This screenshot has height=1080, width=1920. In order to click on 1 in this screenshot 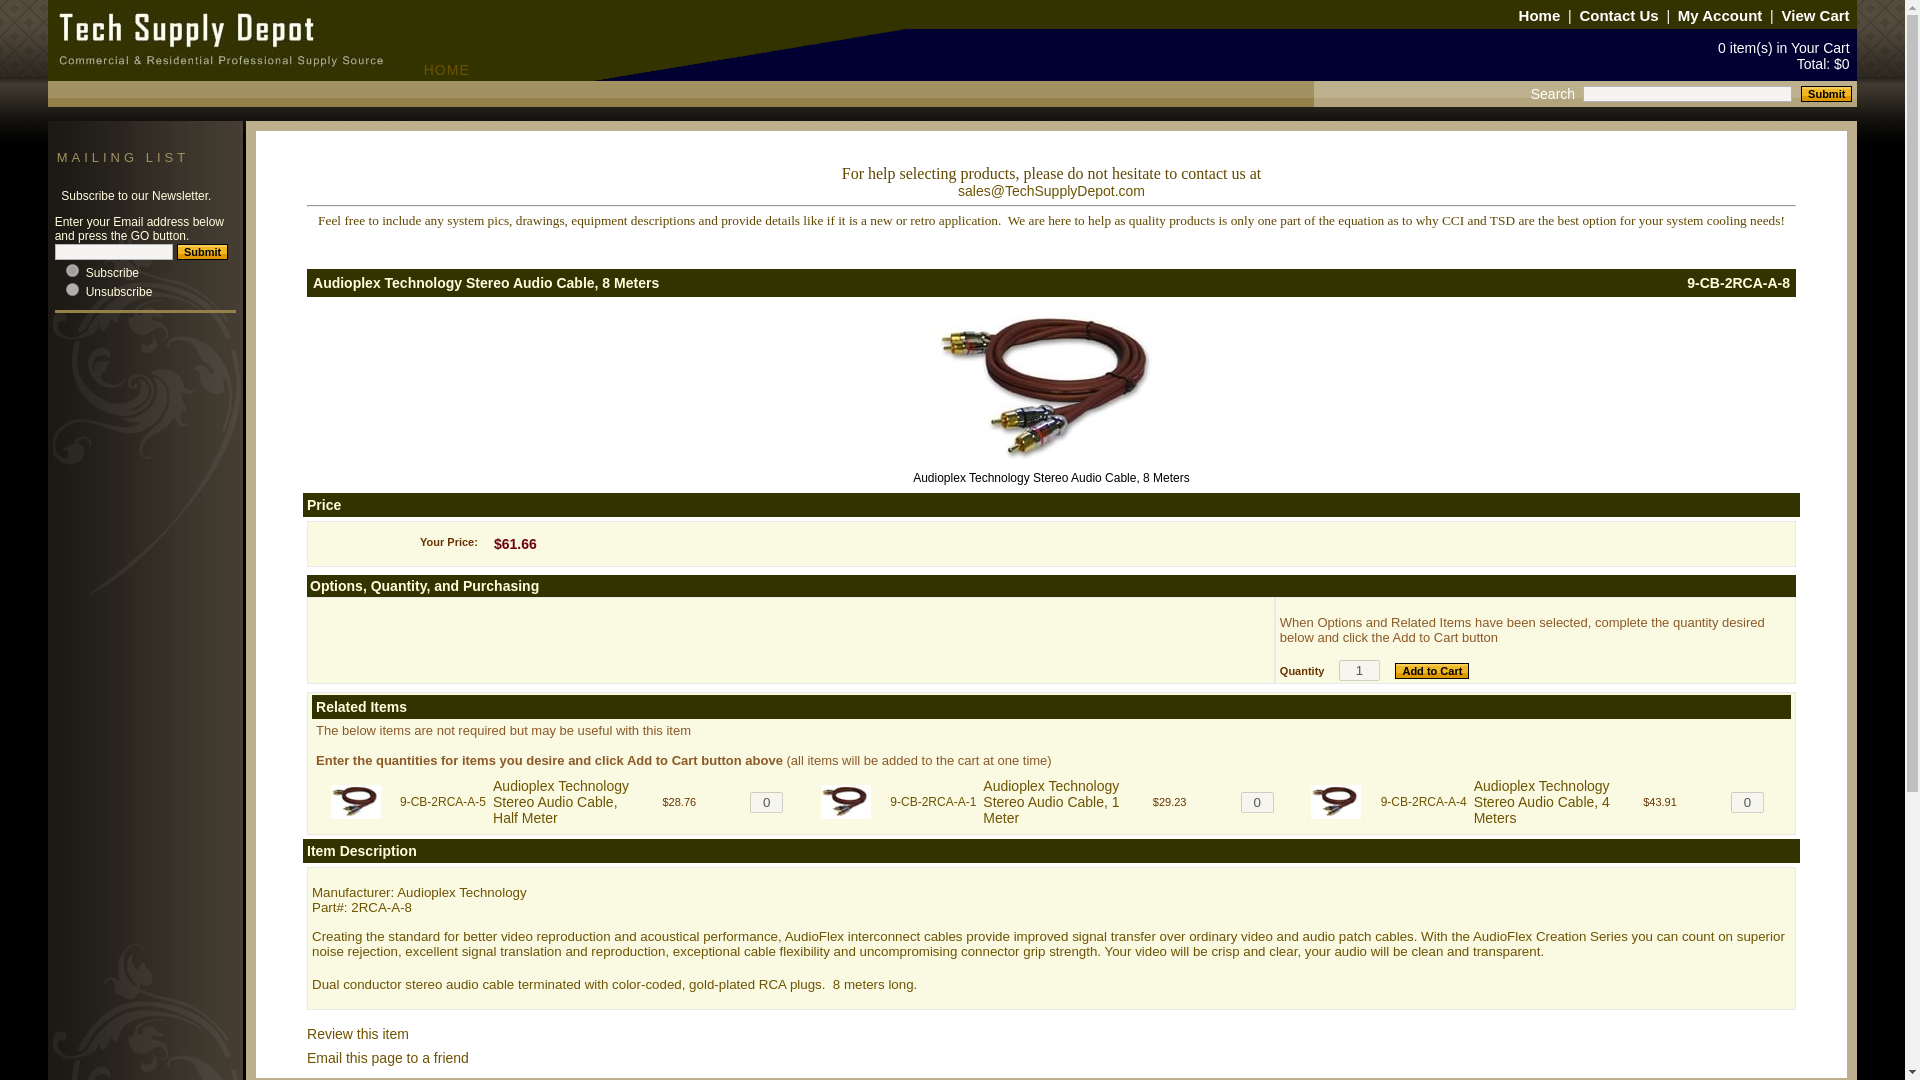, I will do `click(1359, 670)`.